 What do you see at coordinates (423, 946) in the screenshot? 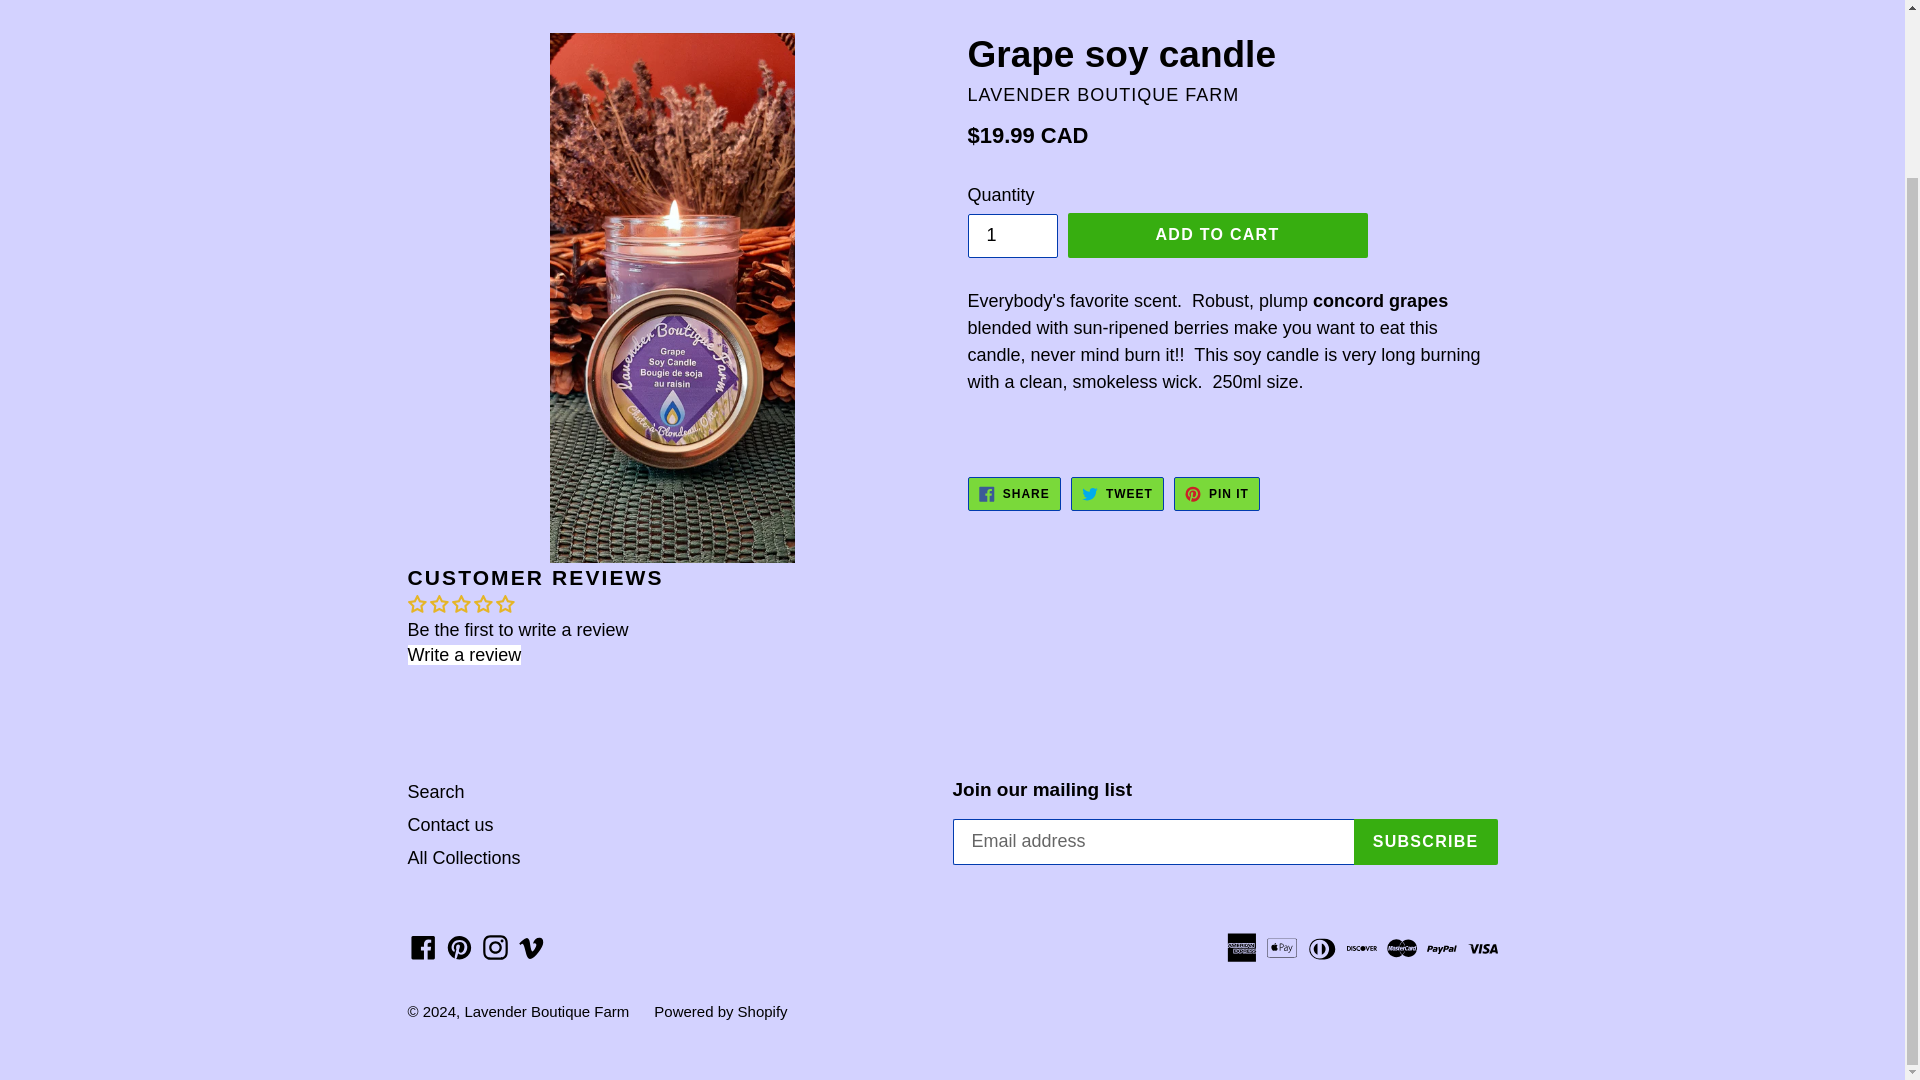
I see `Lavender Boutique Farm on Facebook` at bounding box center [423, 946].